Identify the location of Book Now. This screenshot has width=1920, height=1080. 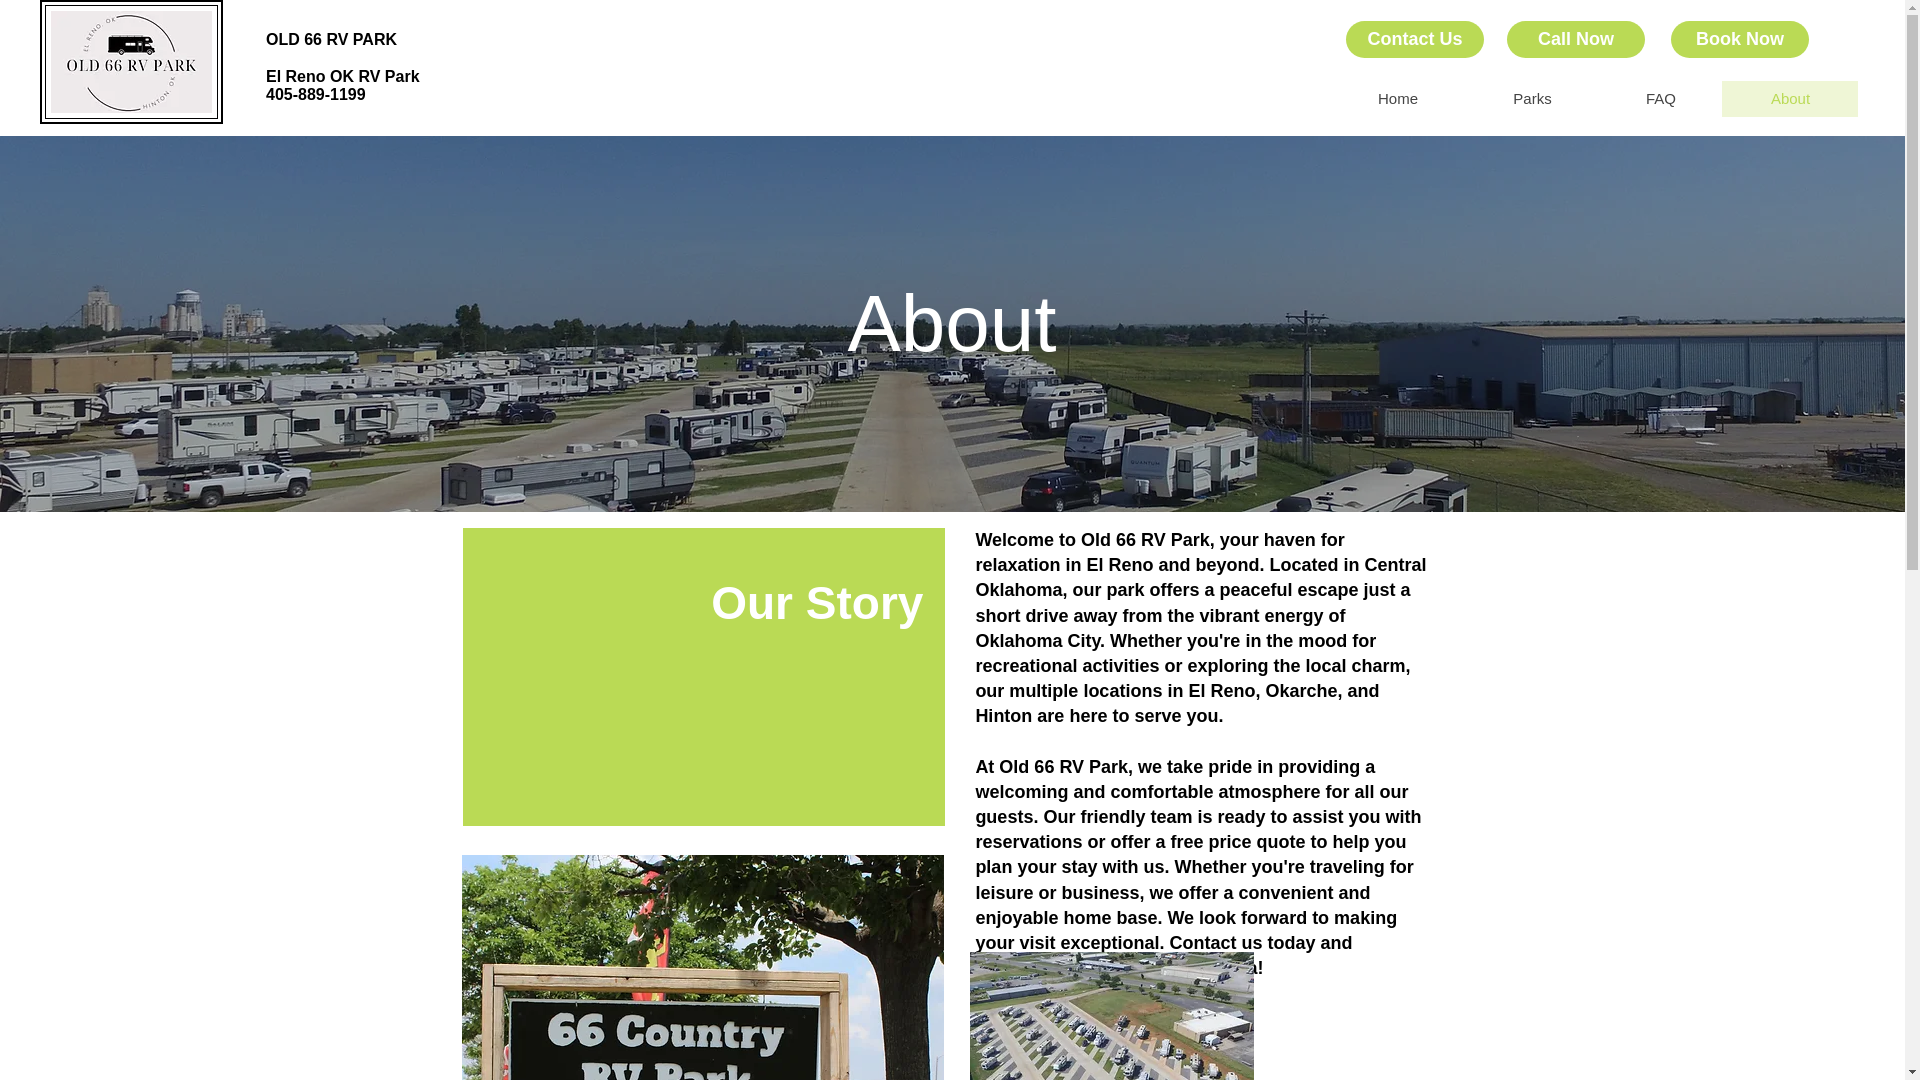
(1739, 39).